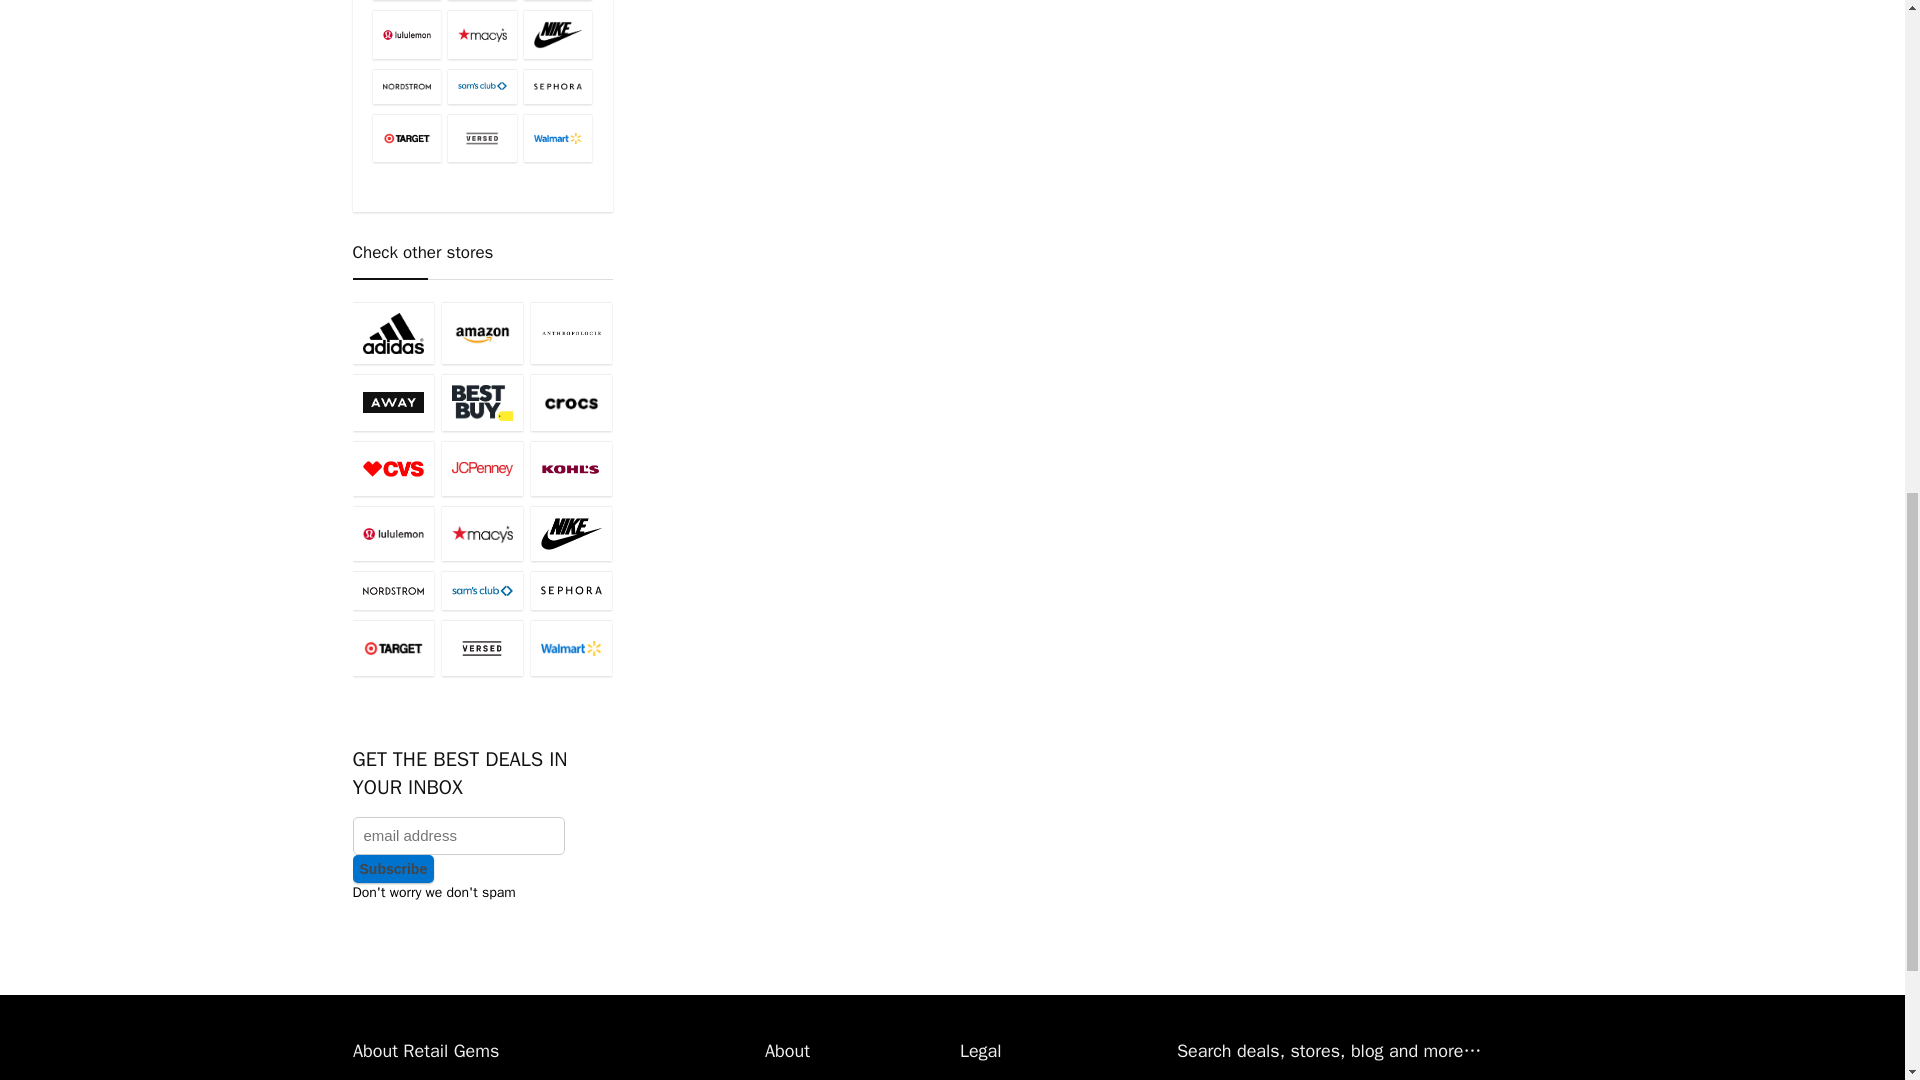 The height and width of the screenshot is (1080, 1920). Describe the element at coordinates (392, 869) in the screenshot. I see `Subscribe` at that location.